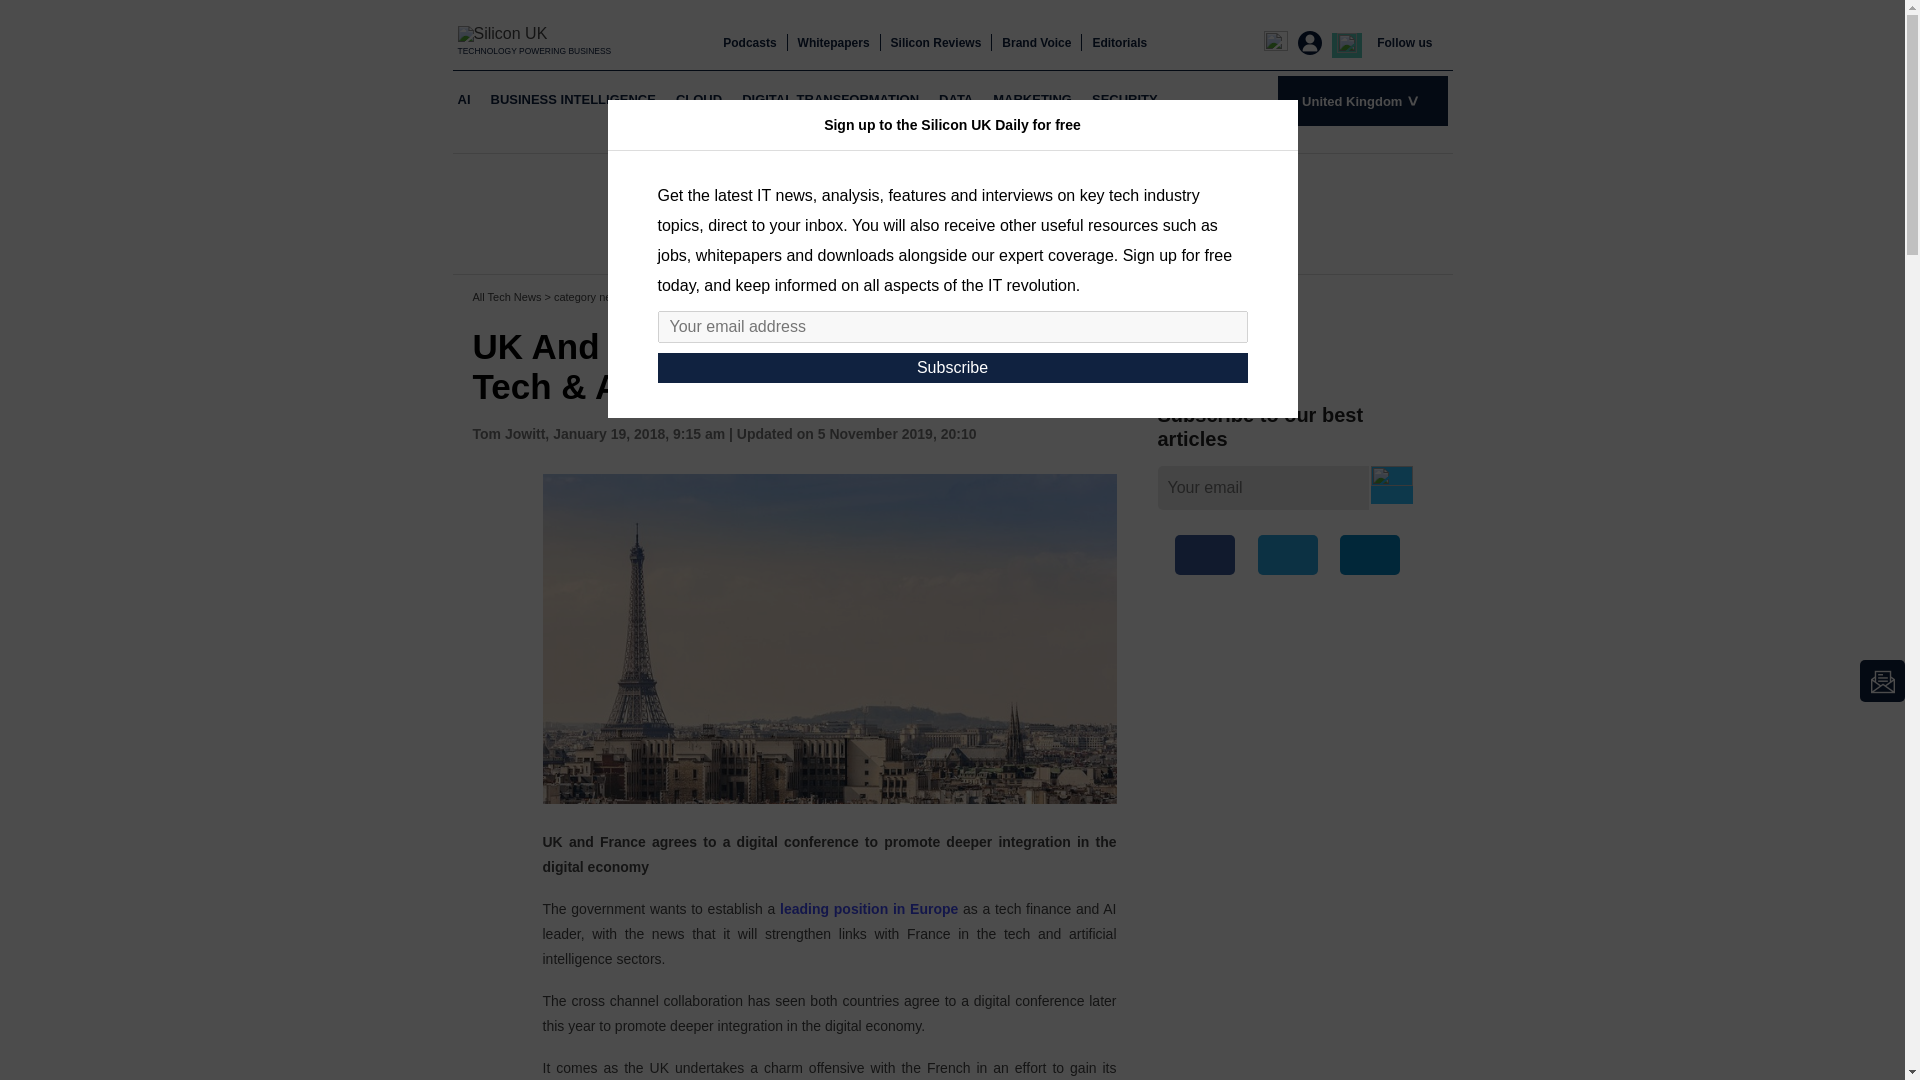 This screenshot has width=1920, height=1080. I want to click on Podcasts, so click(749, 42).